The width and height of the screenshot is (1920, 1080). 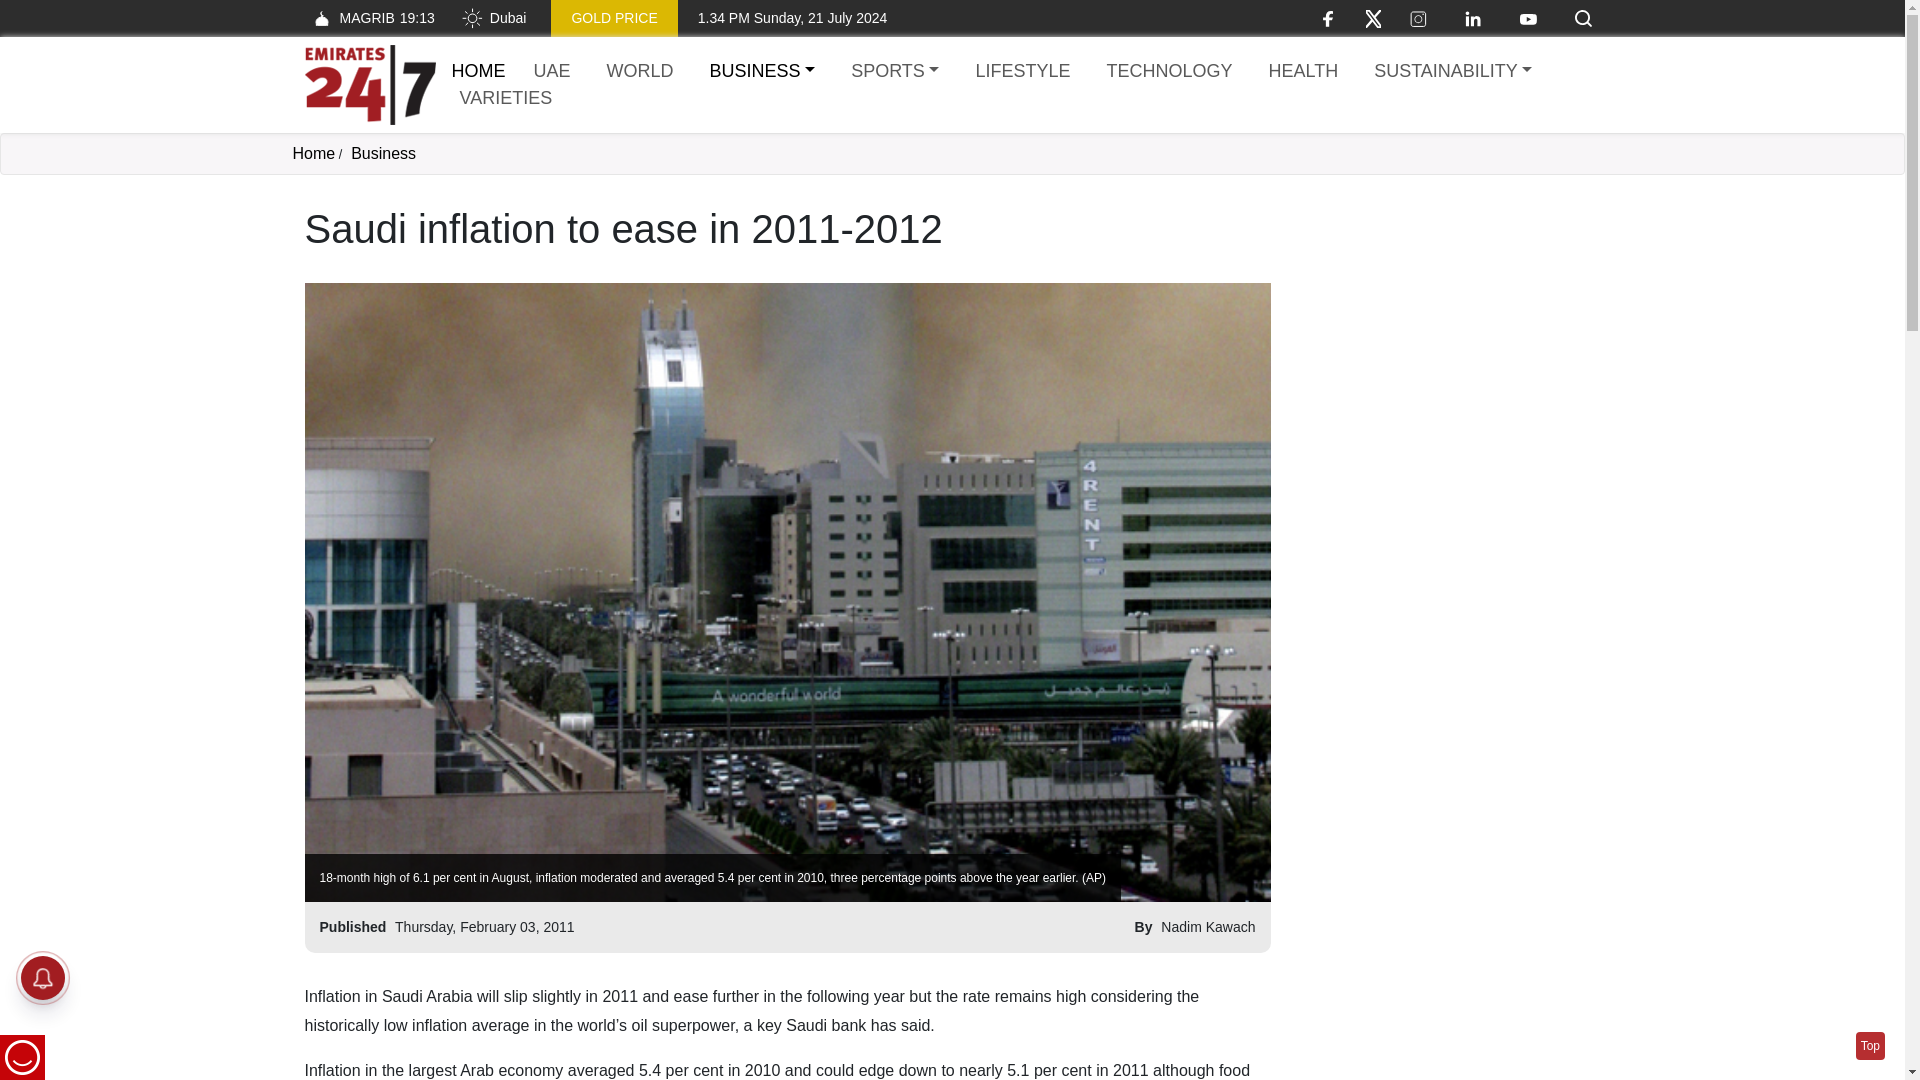 I want to click on TECHNOLOGY, so click(x=1169, y=72).